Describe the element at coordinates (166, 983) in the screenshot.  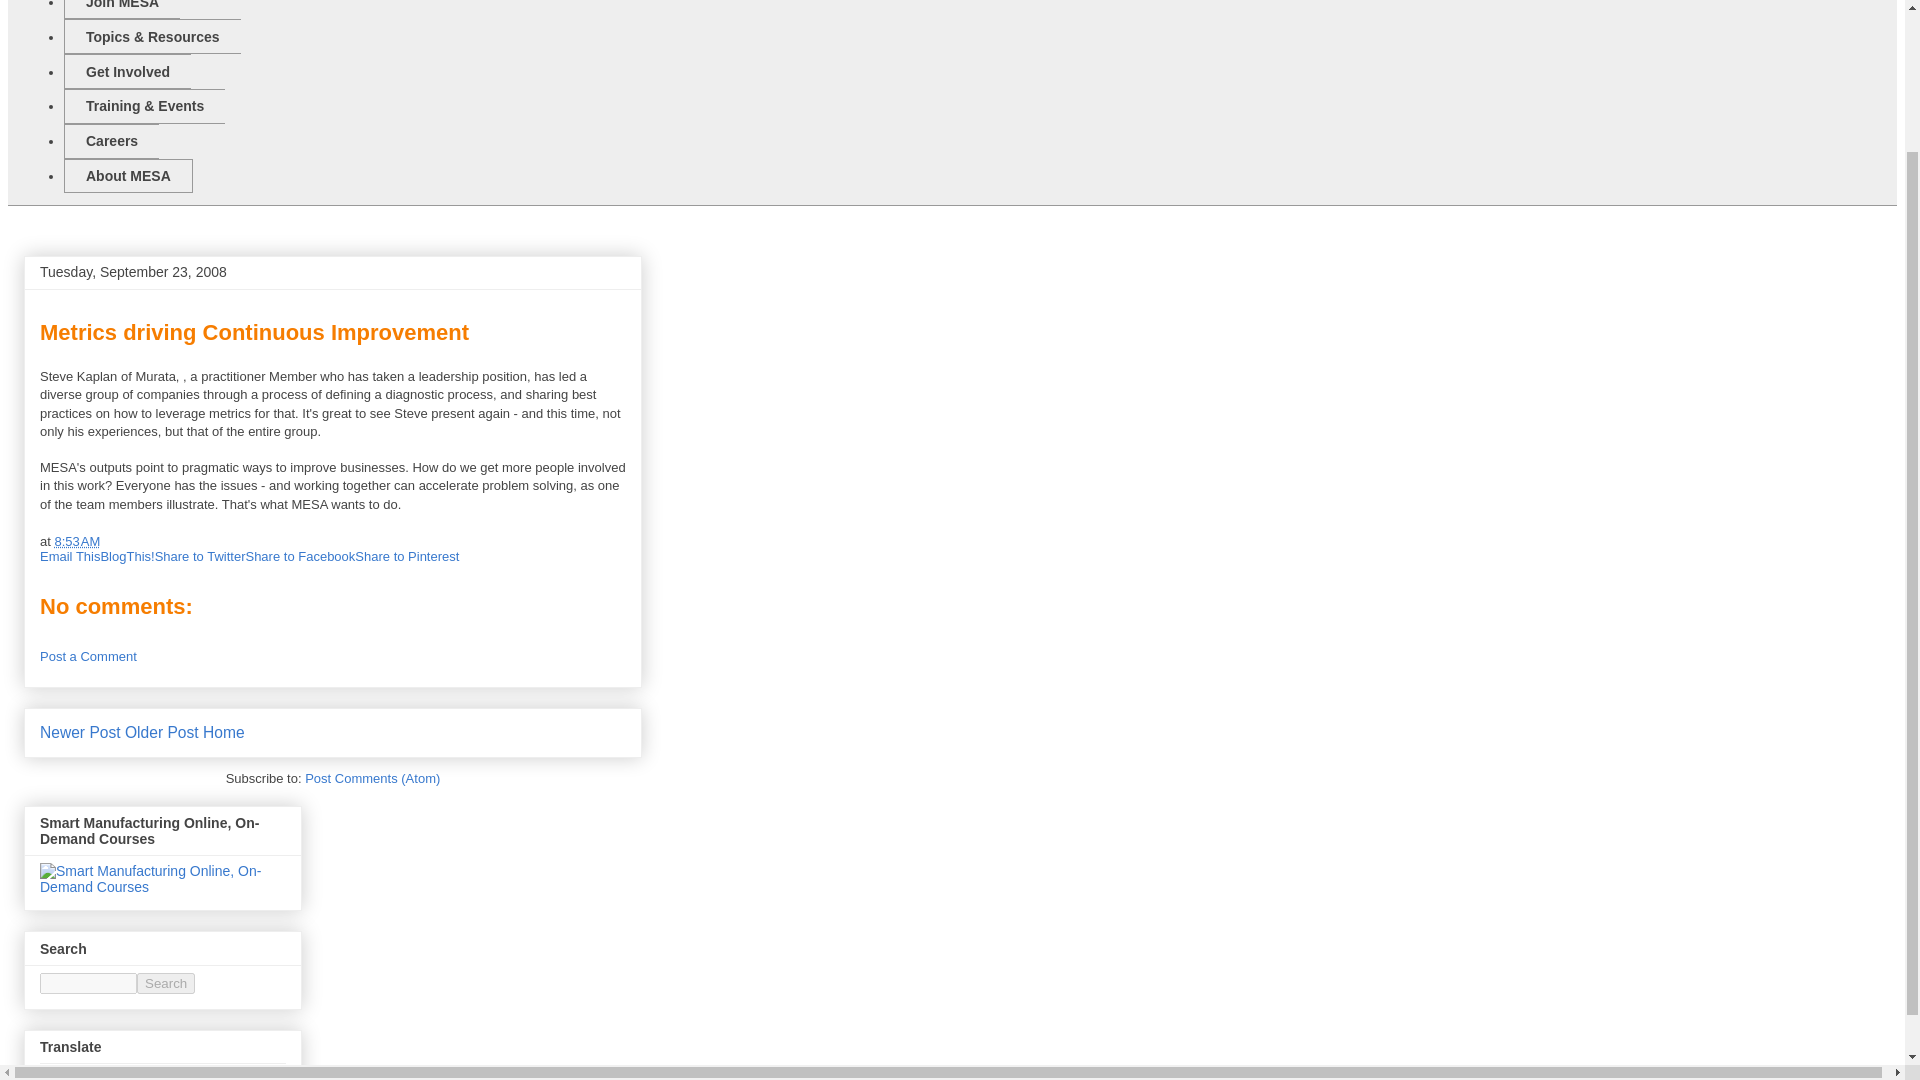
I see `search` at that location.